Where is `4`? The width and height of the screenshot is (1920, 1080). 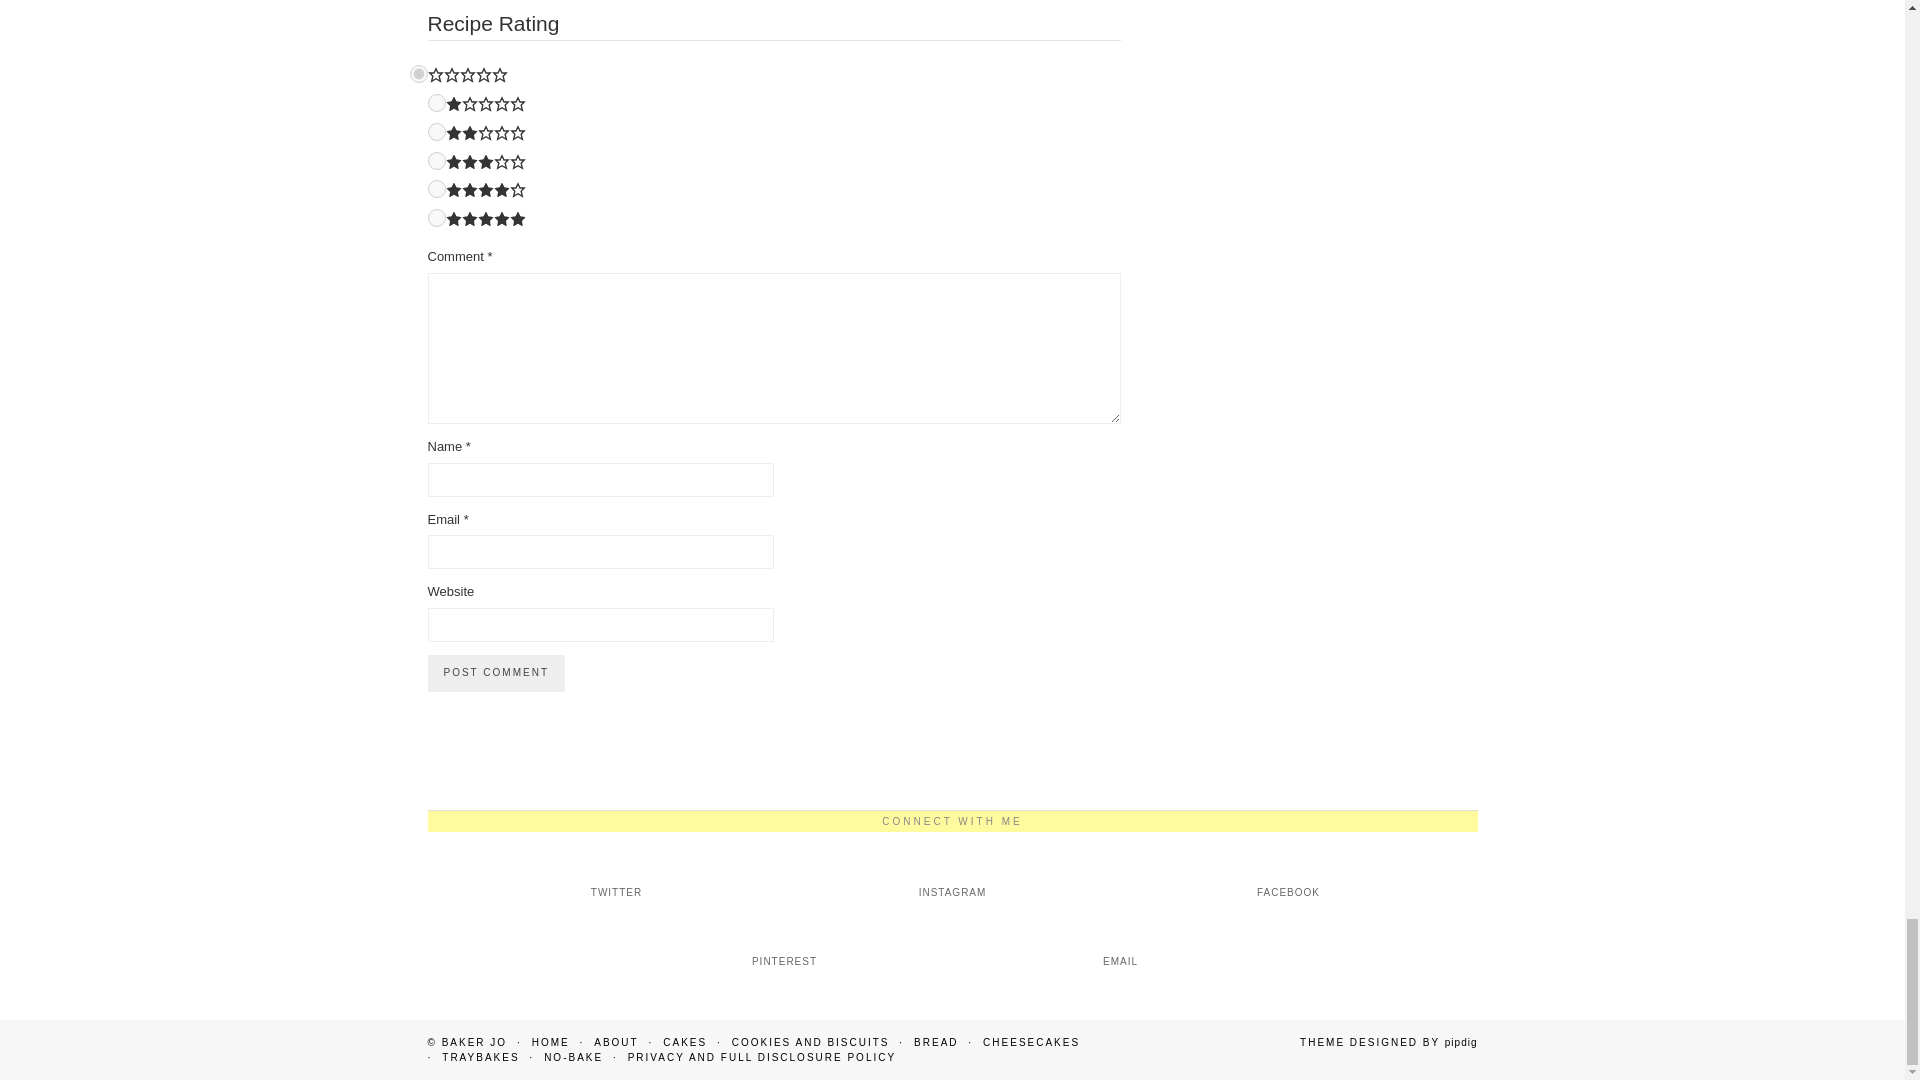 4 is located at coordinates (436, 188).